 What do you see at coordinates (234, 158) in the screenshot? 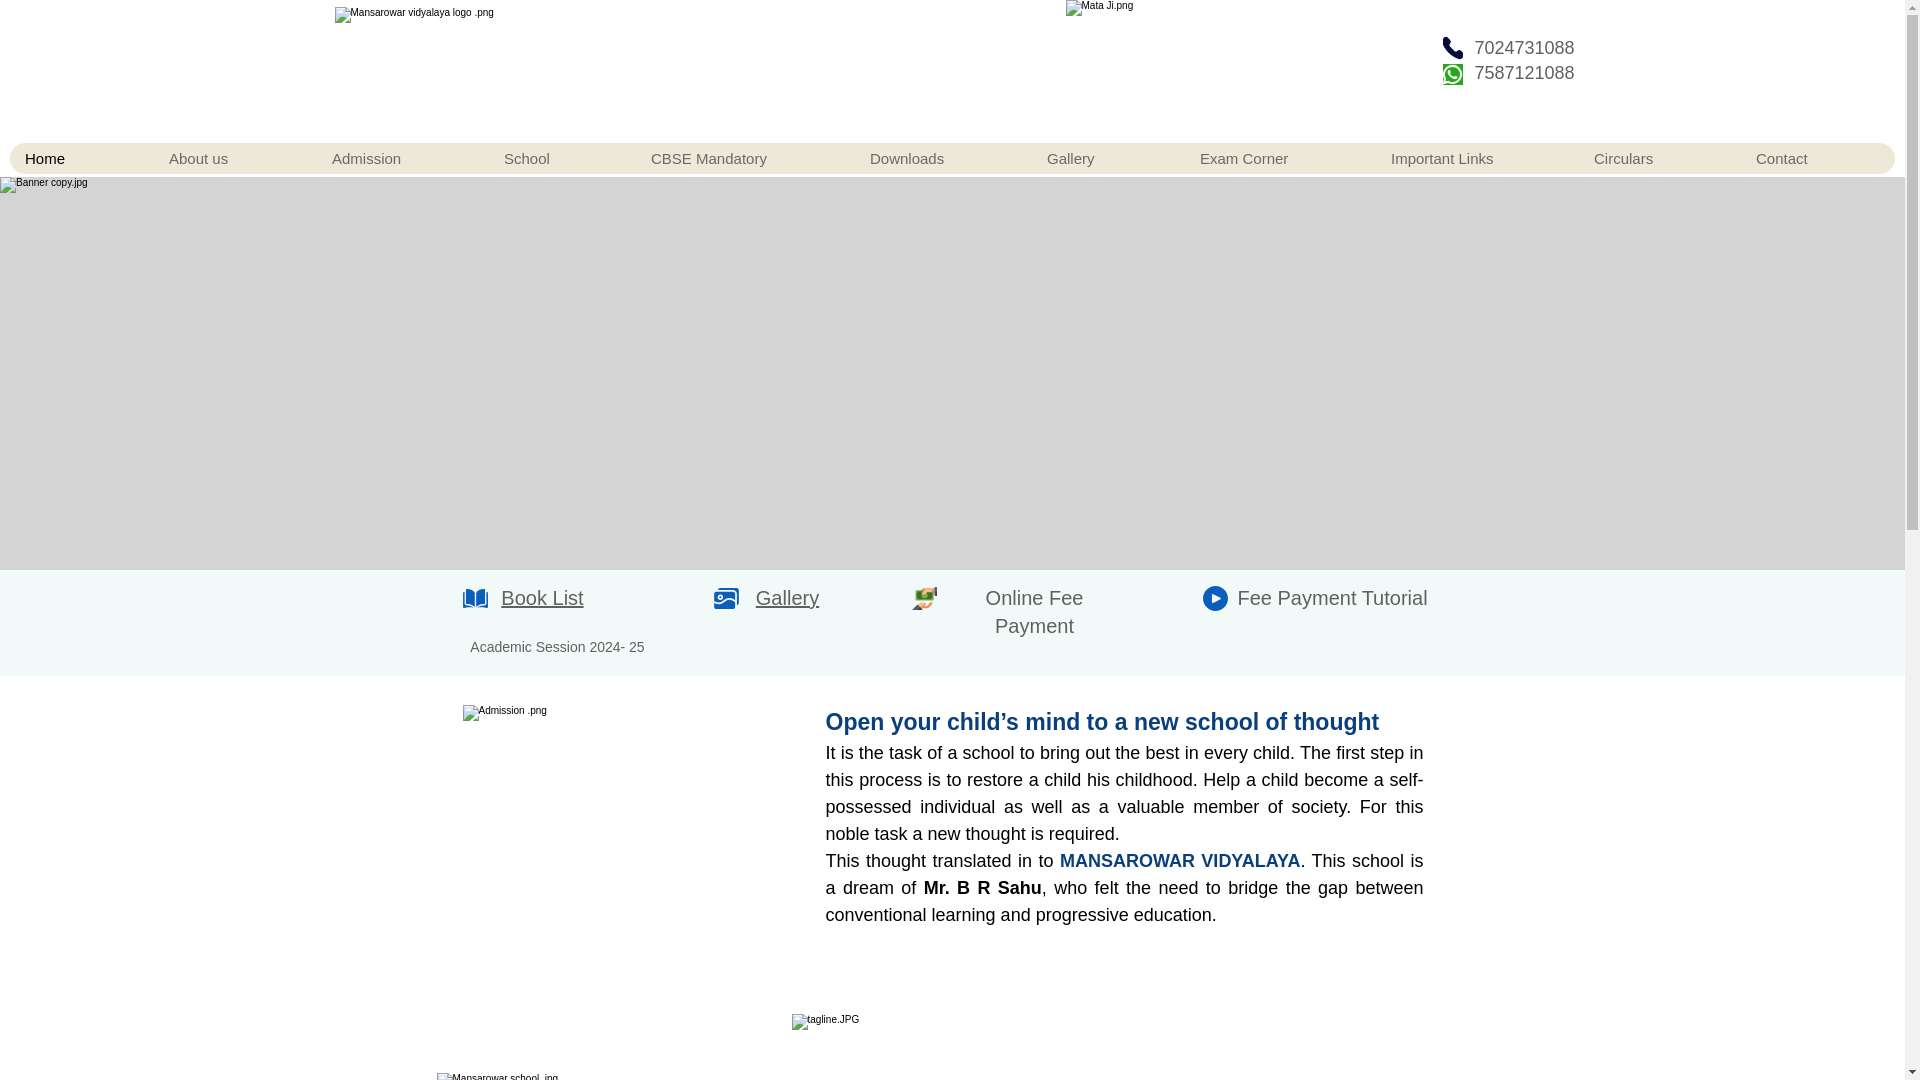
I see `About us` at bounding box center [234, 158].